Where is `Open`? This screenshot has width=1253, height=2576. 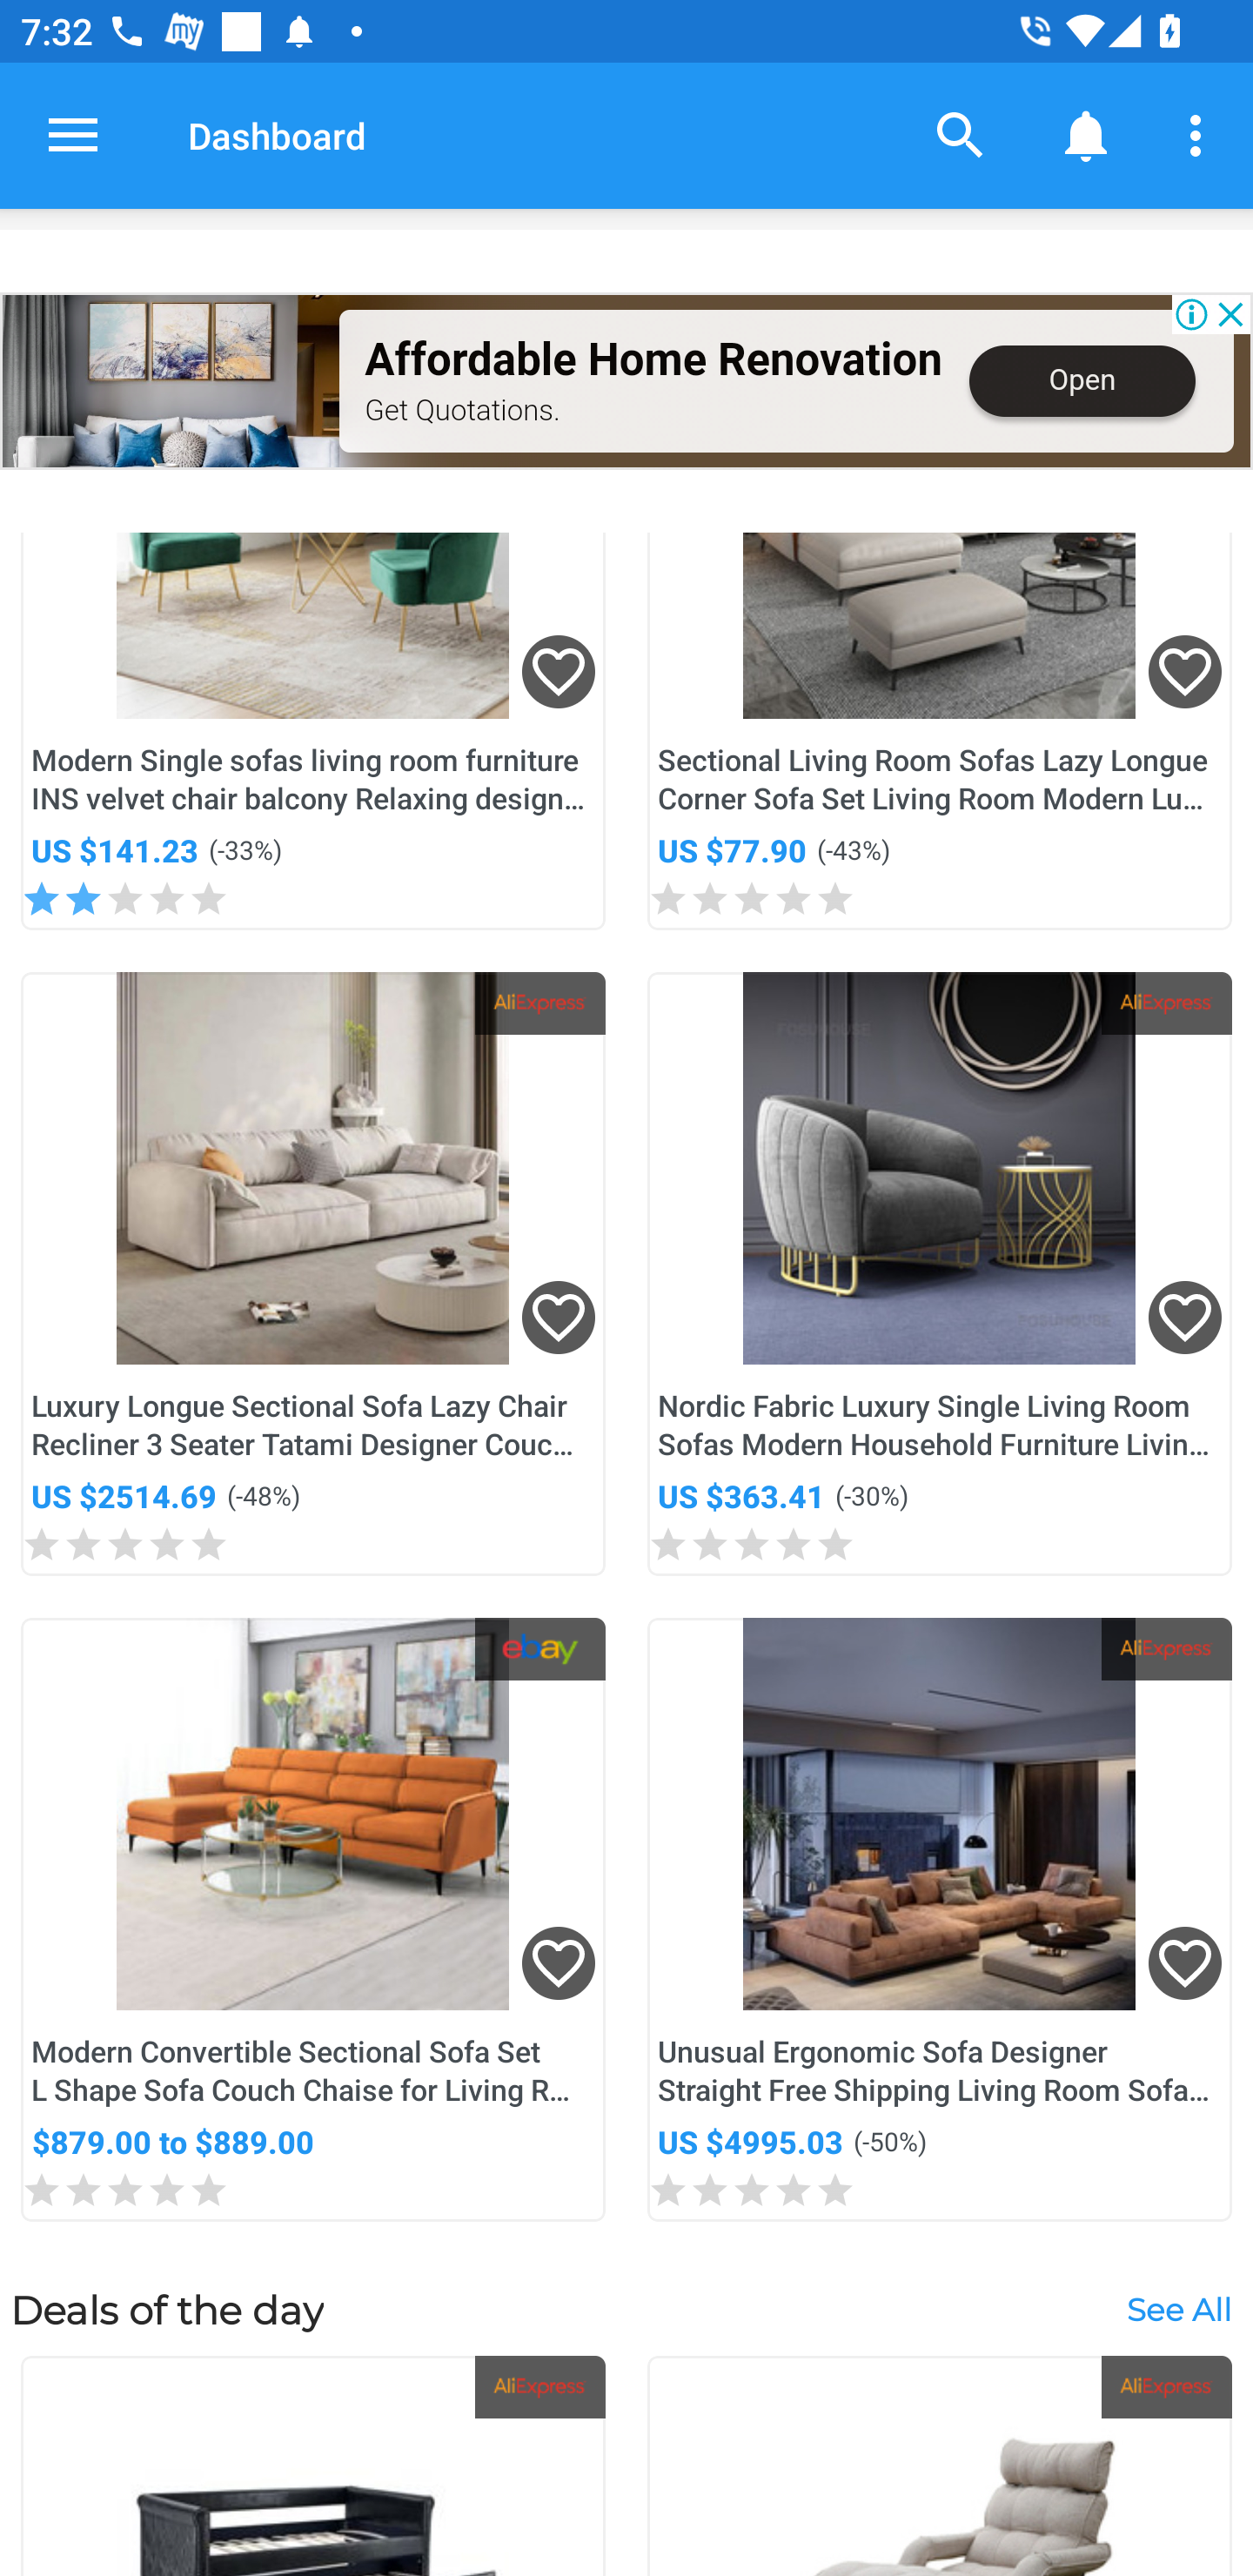 Open is located at coordinates (1082, 381).